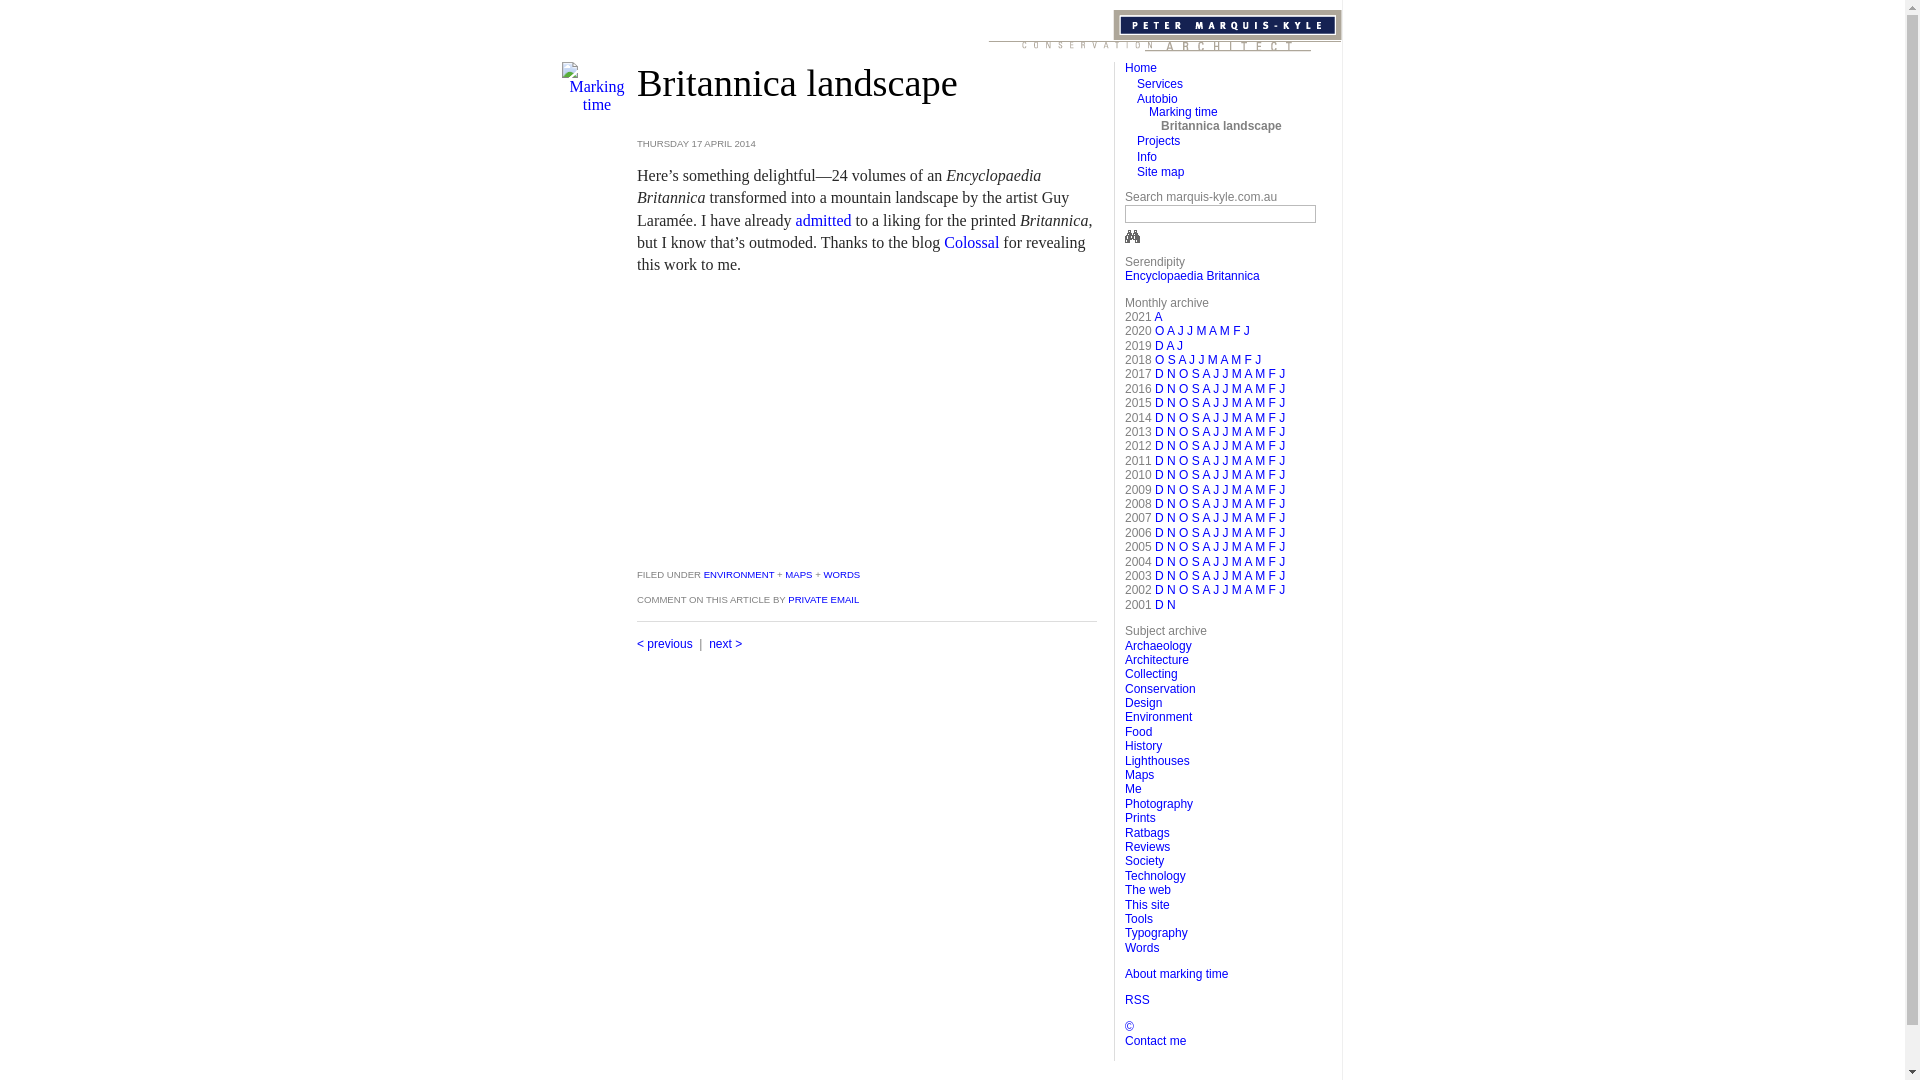 This screenshot has height=1080, width=1920. I want to click on F, so click(1272, 432).